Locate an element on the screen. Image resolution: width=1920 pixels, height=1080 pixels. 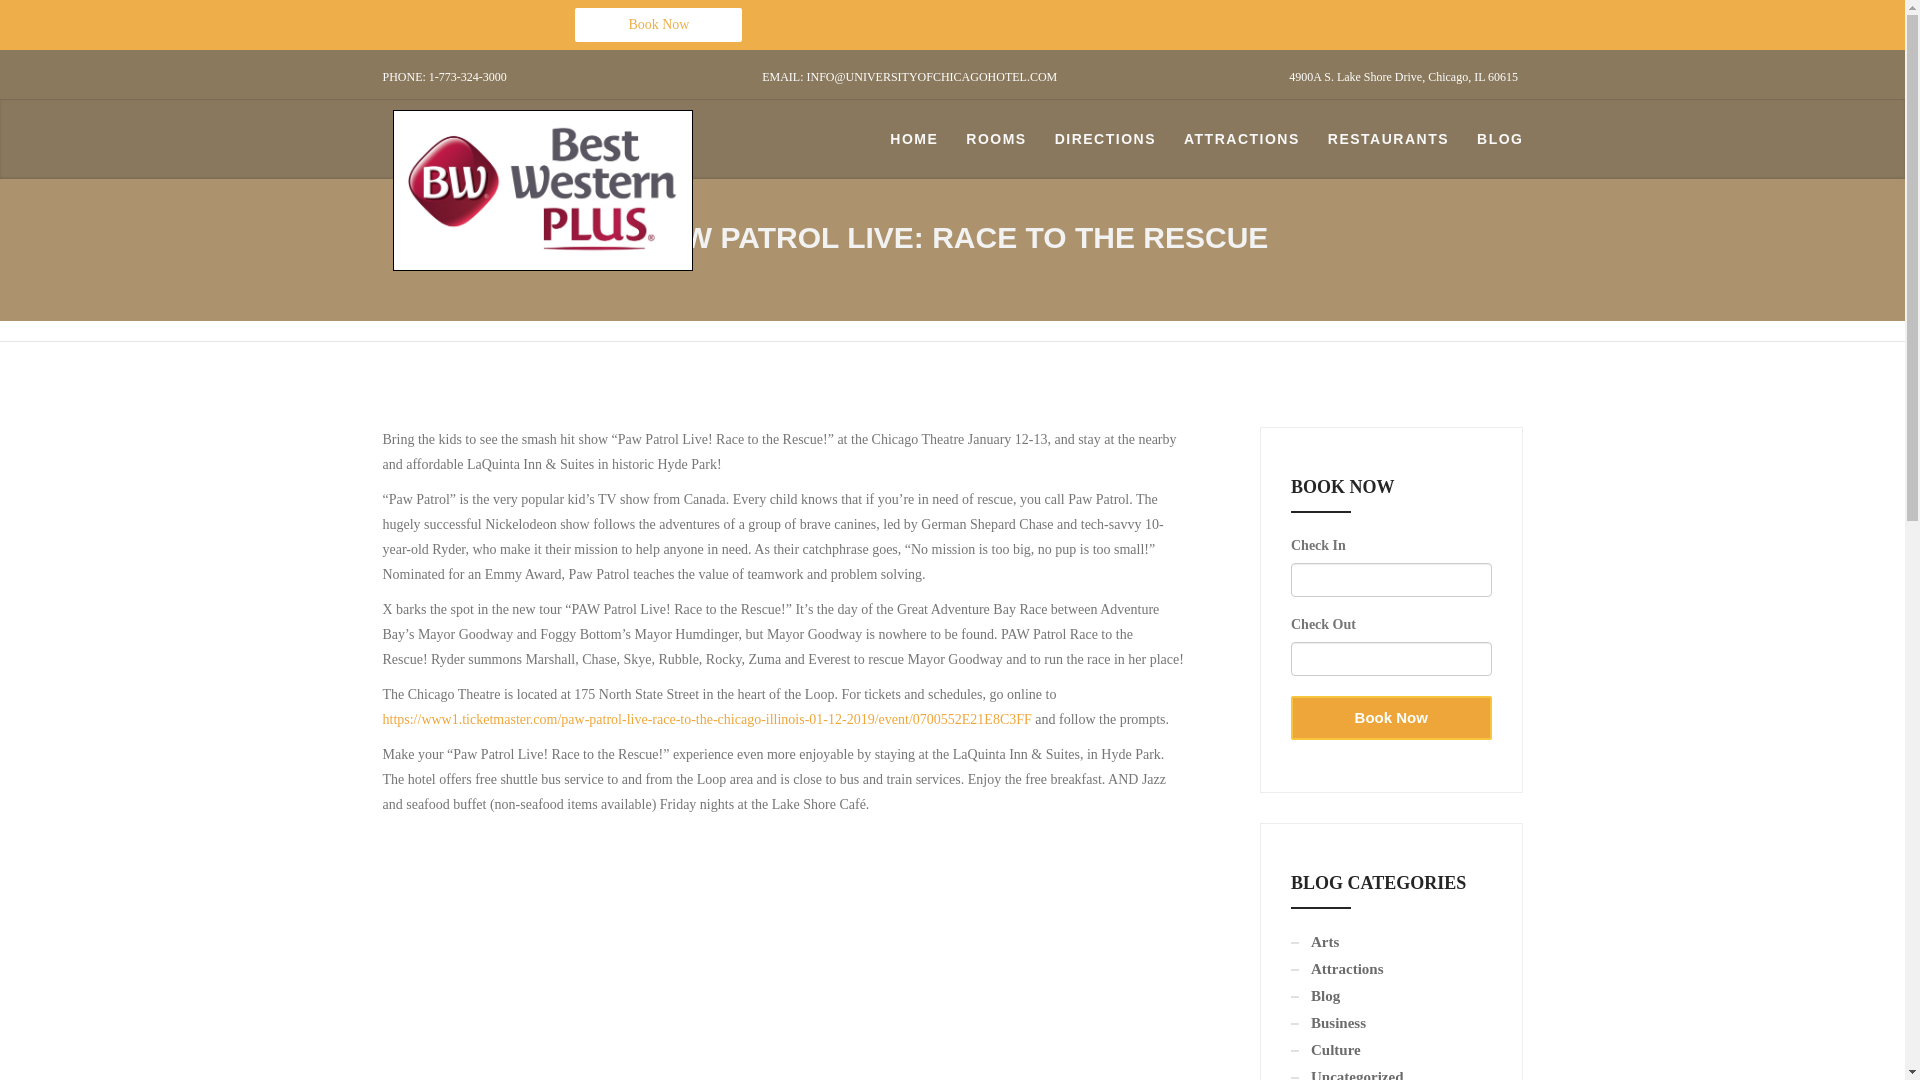
Blog is located at coordinates (1315, 996).